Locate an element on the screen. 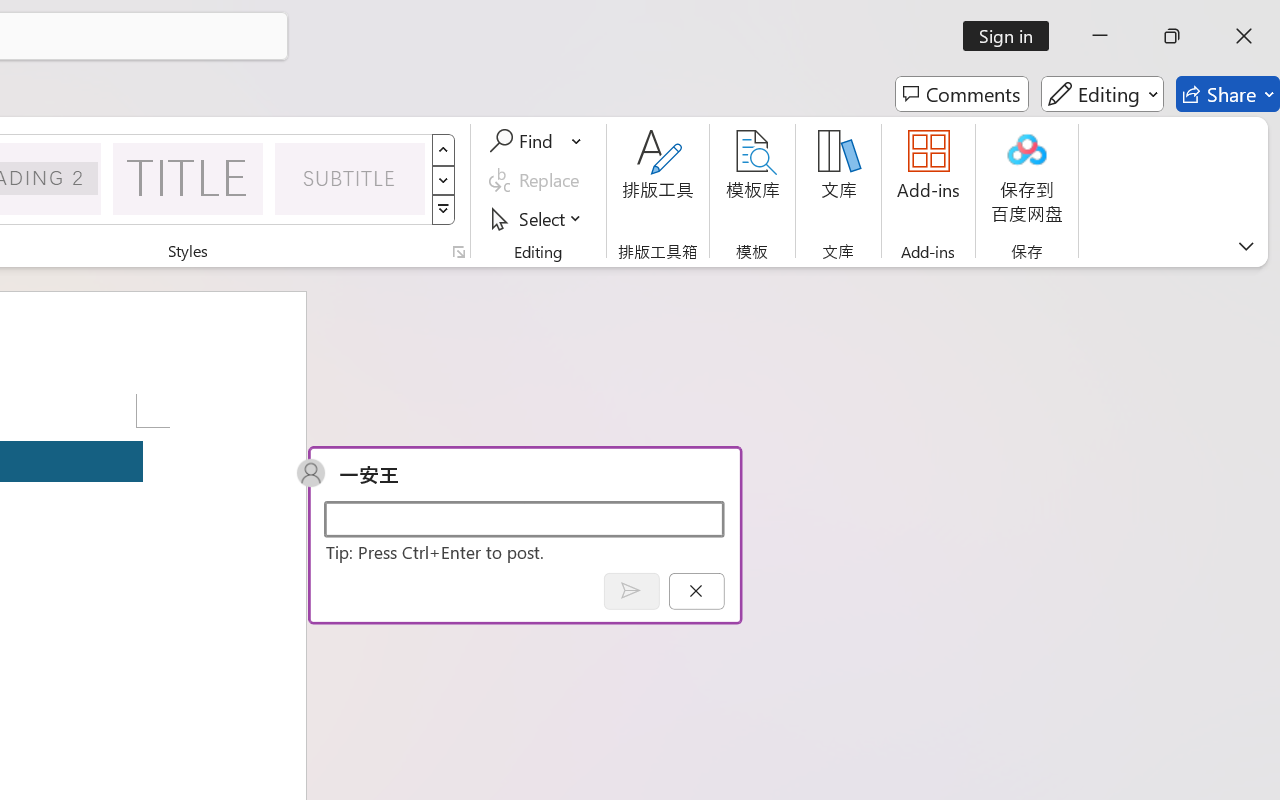 The width and height of the screenshot is (1280, 800). Post comment (Ctrl + Enter) is located at coordinates (630, 590).